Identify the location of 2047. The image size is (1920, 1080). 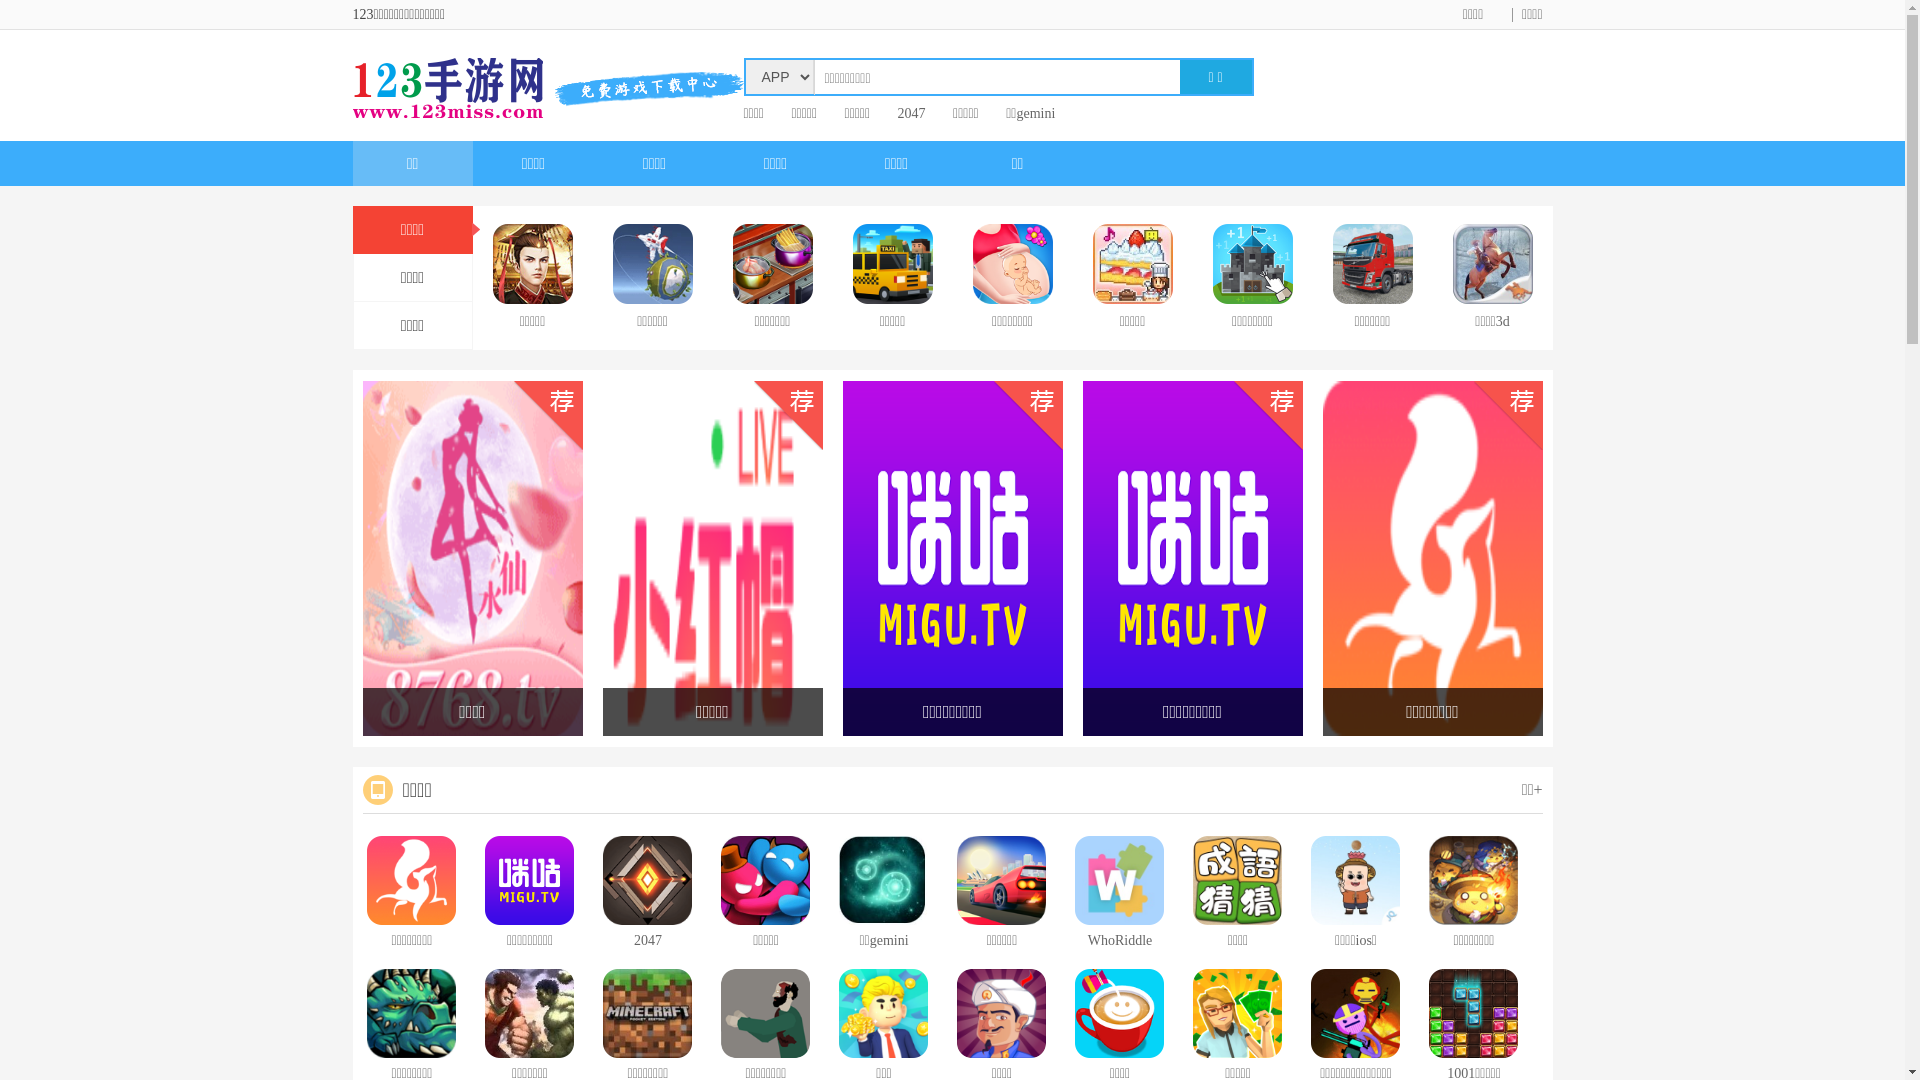
(912, 114).